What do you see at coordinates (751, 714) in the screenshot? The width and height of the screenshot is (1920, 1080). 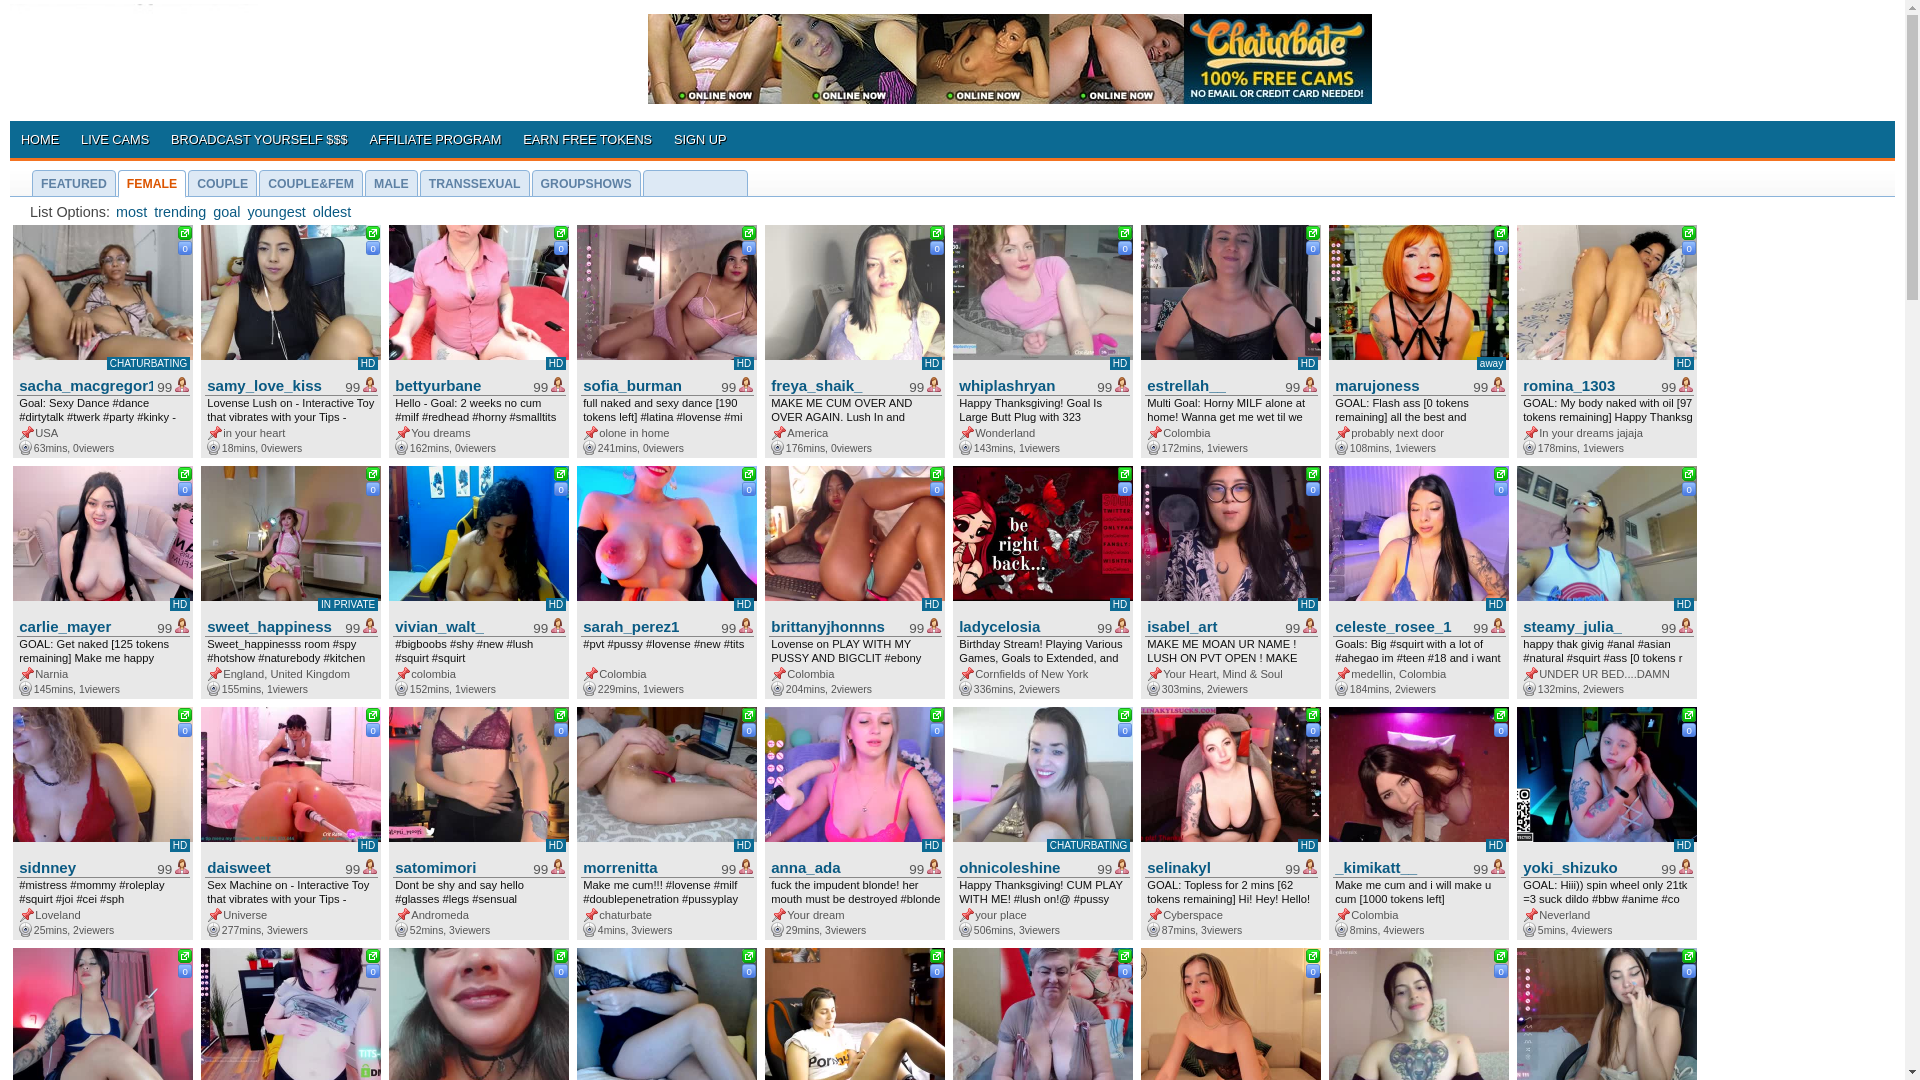 I see `    ` at bounding box center [751, 714].